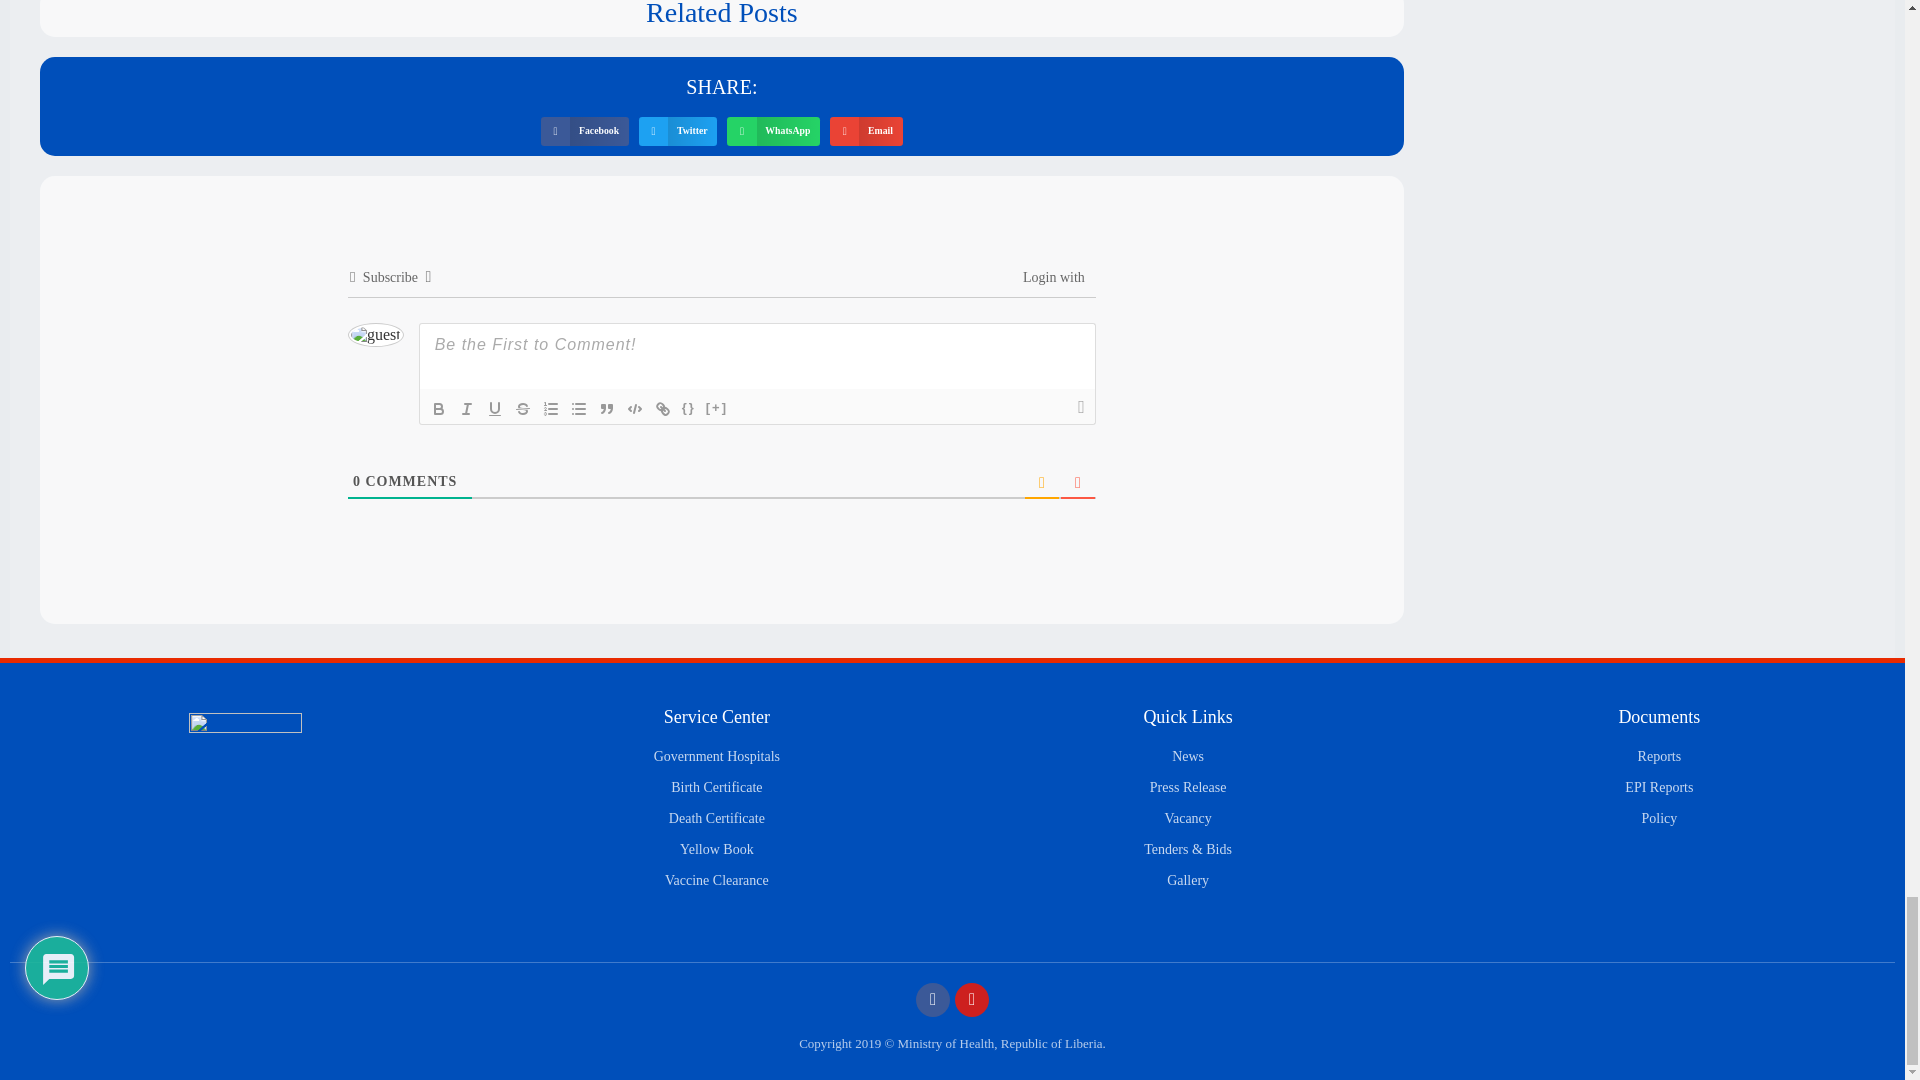 This screenshot has width=1920, height=1080. What do you see at coordinates (662, 409) in the screenshot?
I see `Link` at bounding box center [662, 409].